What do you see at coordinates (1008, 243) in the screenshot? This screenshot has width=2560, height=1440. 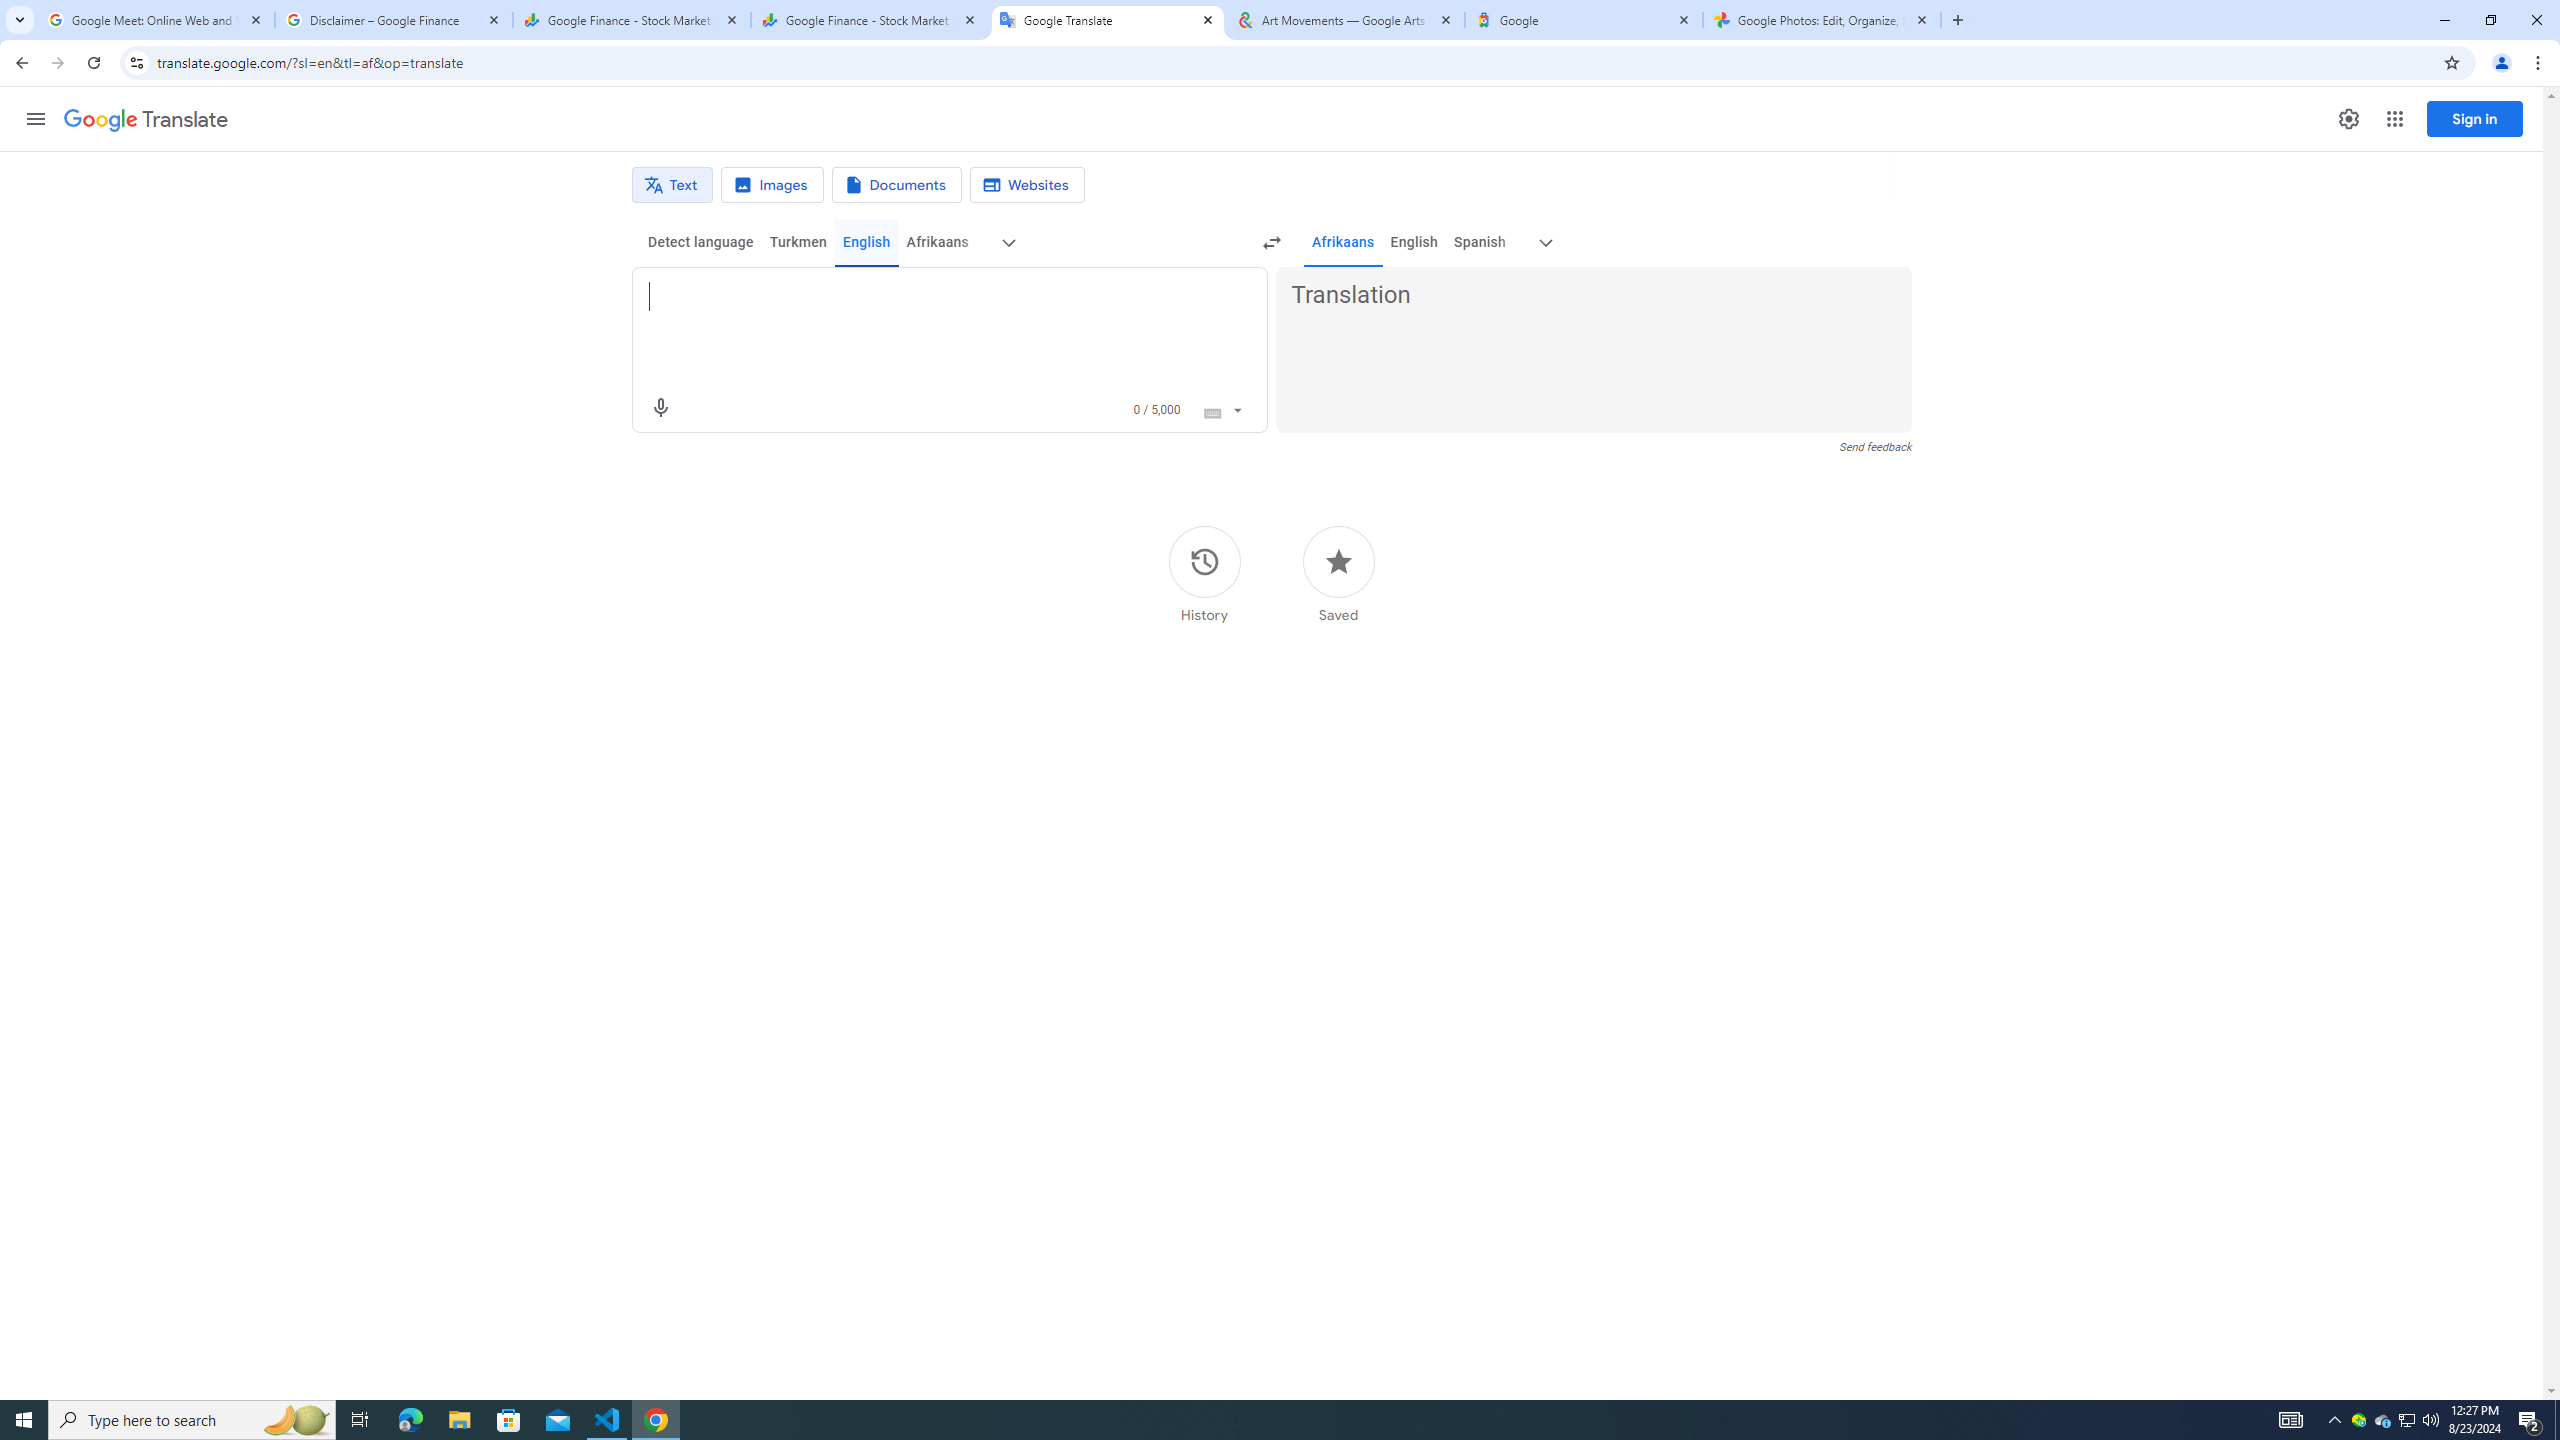 I see `More source languages` at bounding box center [1008, 243].